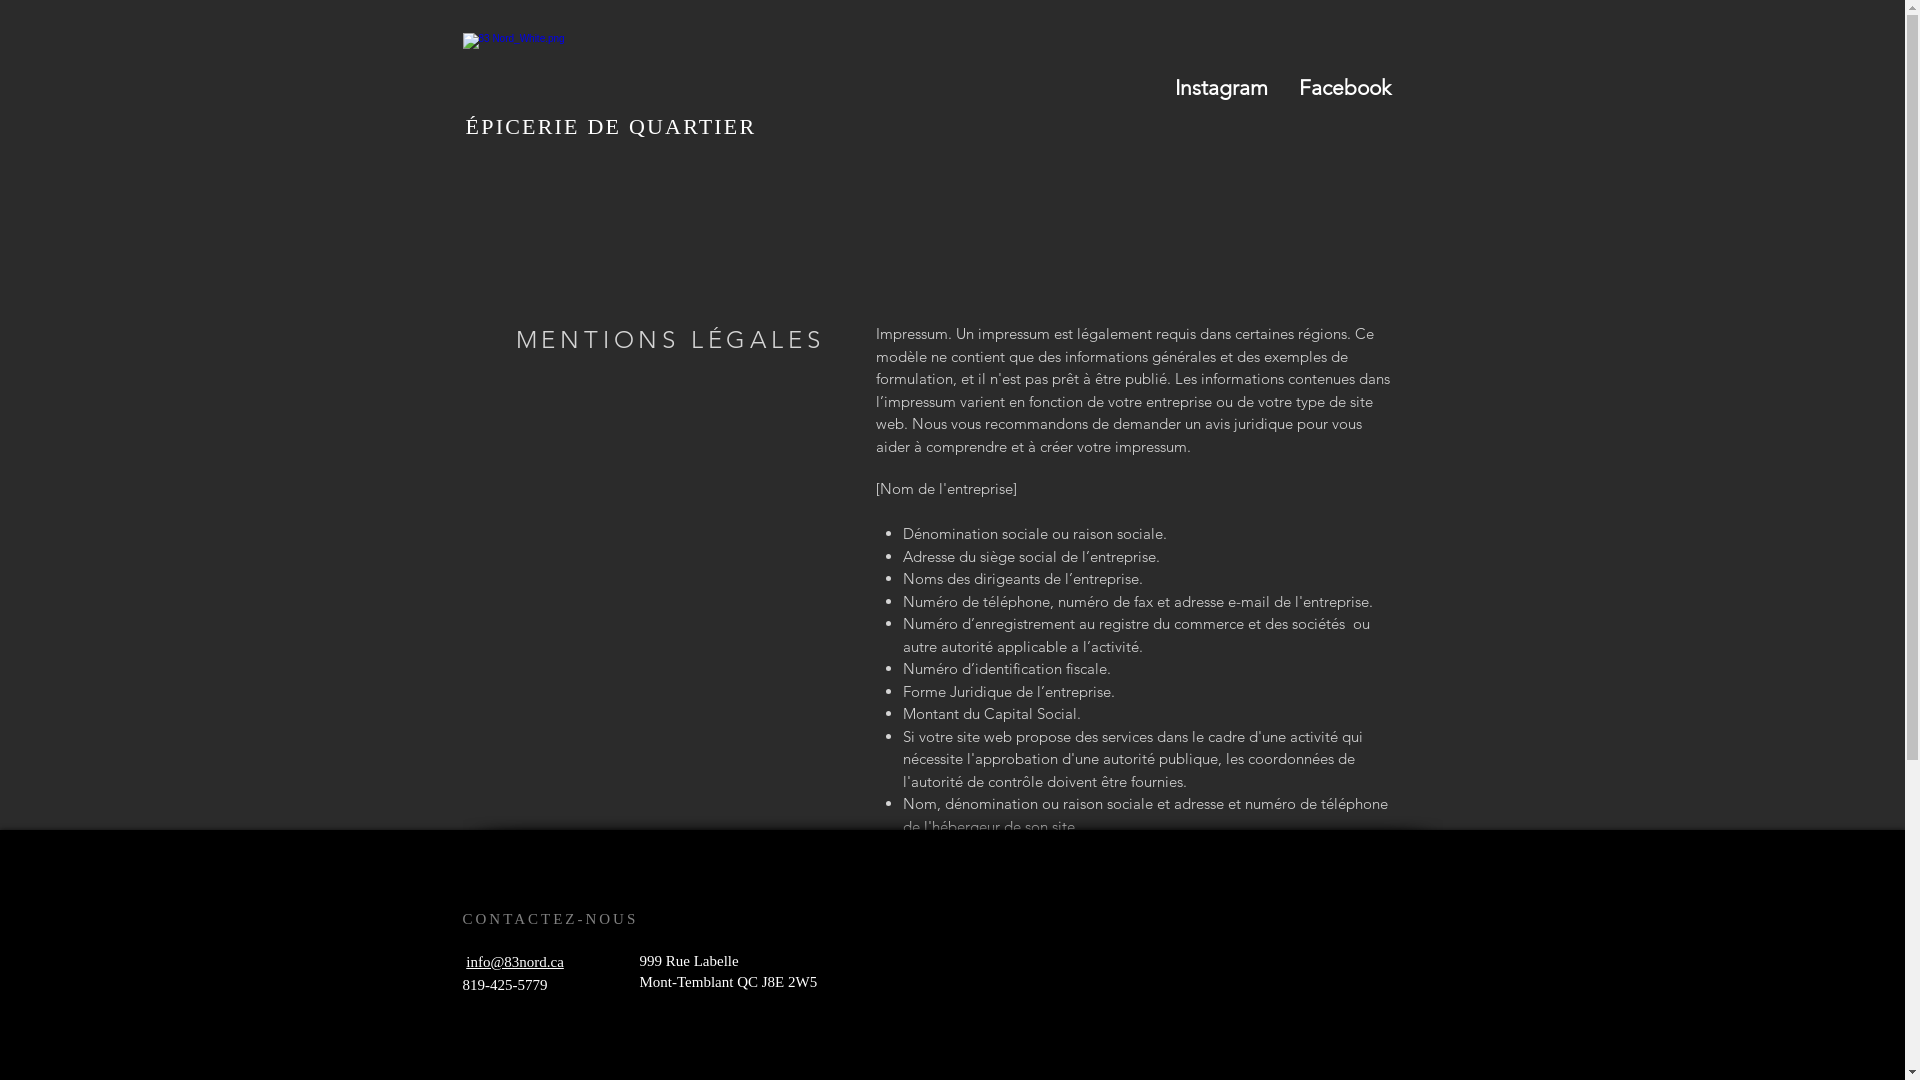 The width and height of the screenshot is (1920, 1080). Describe the element at coordinates (515, 962) in the screenshot. I see `info@83nord.ca` at that location.